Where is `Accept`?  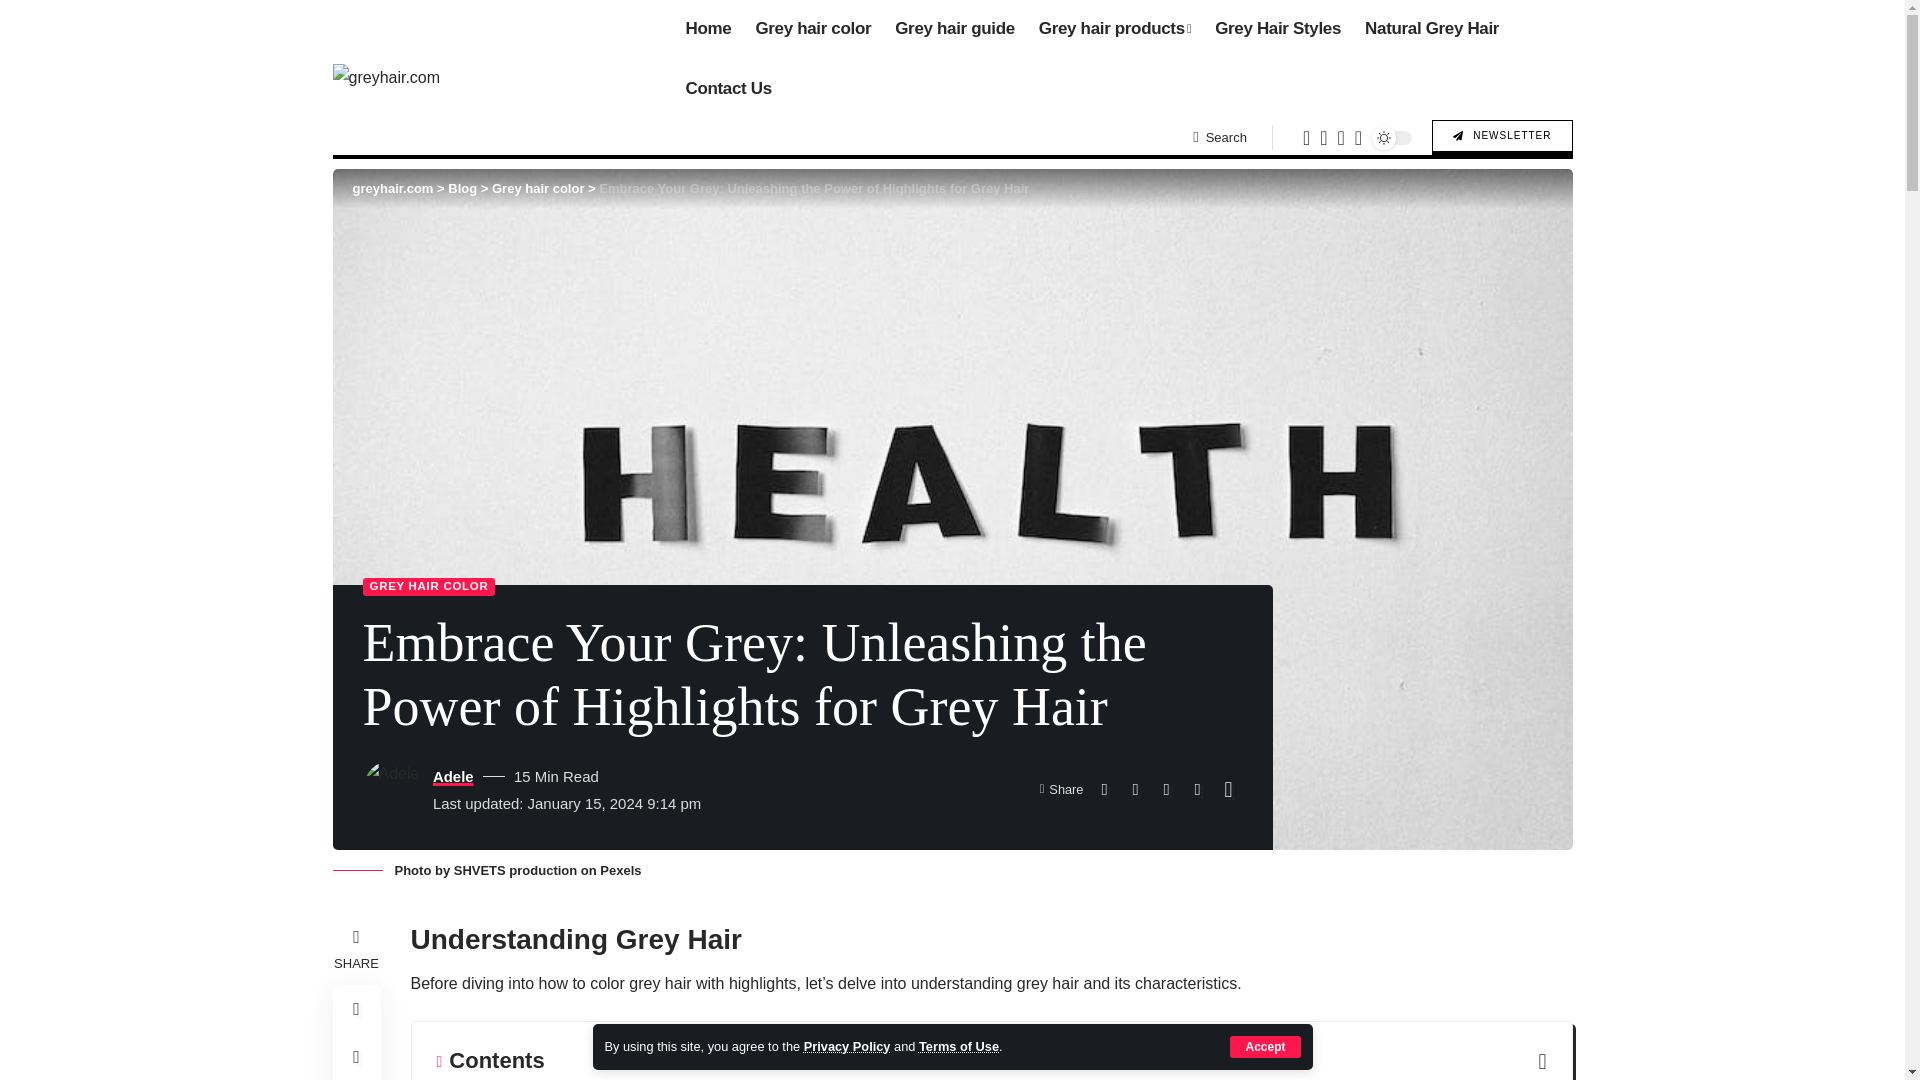 Accept is located at coordinates (1264, 1046).